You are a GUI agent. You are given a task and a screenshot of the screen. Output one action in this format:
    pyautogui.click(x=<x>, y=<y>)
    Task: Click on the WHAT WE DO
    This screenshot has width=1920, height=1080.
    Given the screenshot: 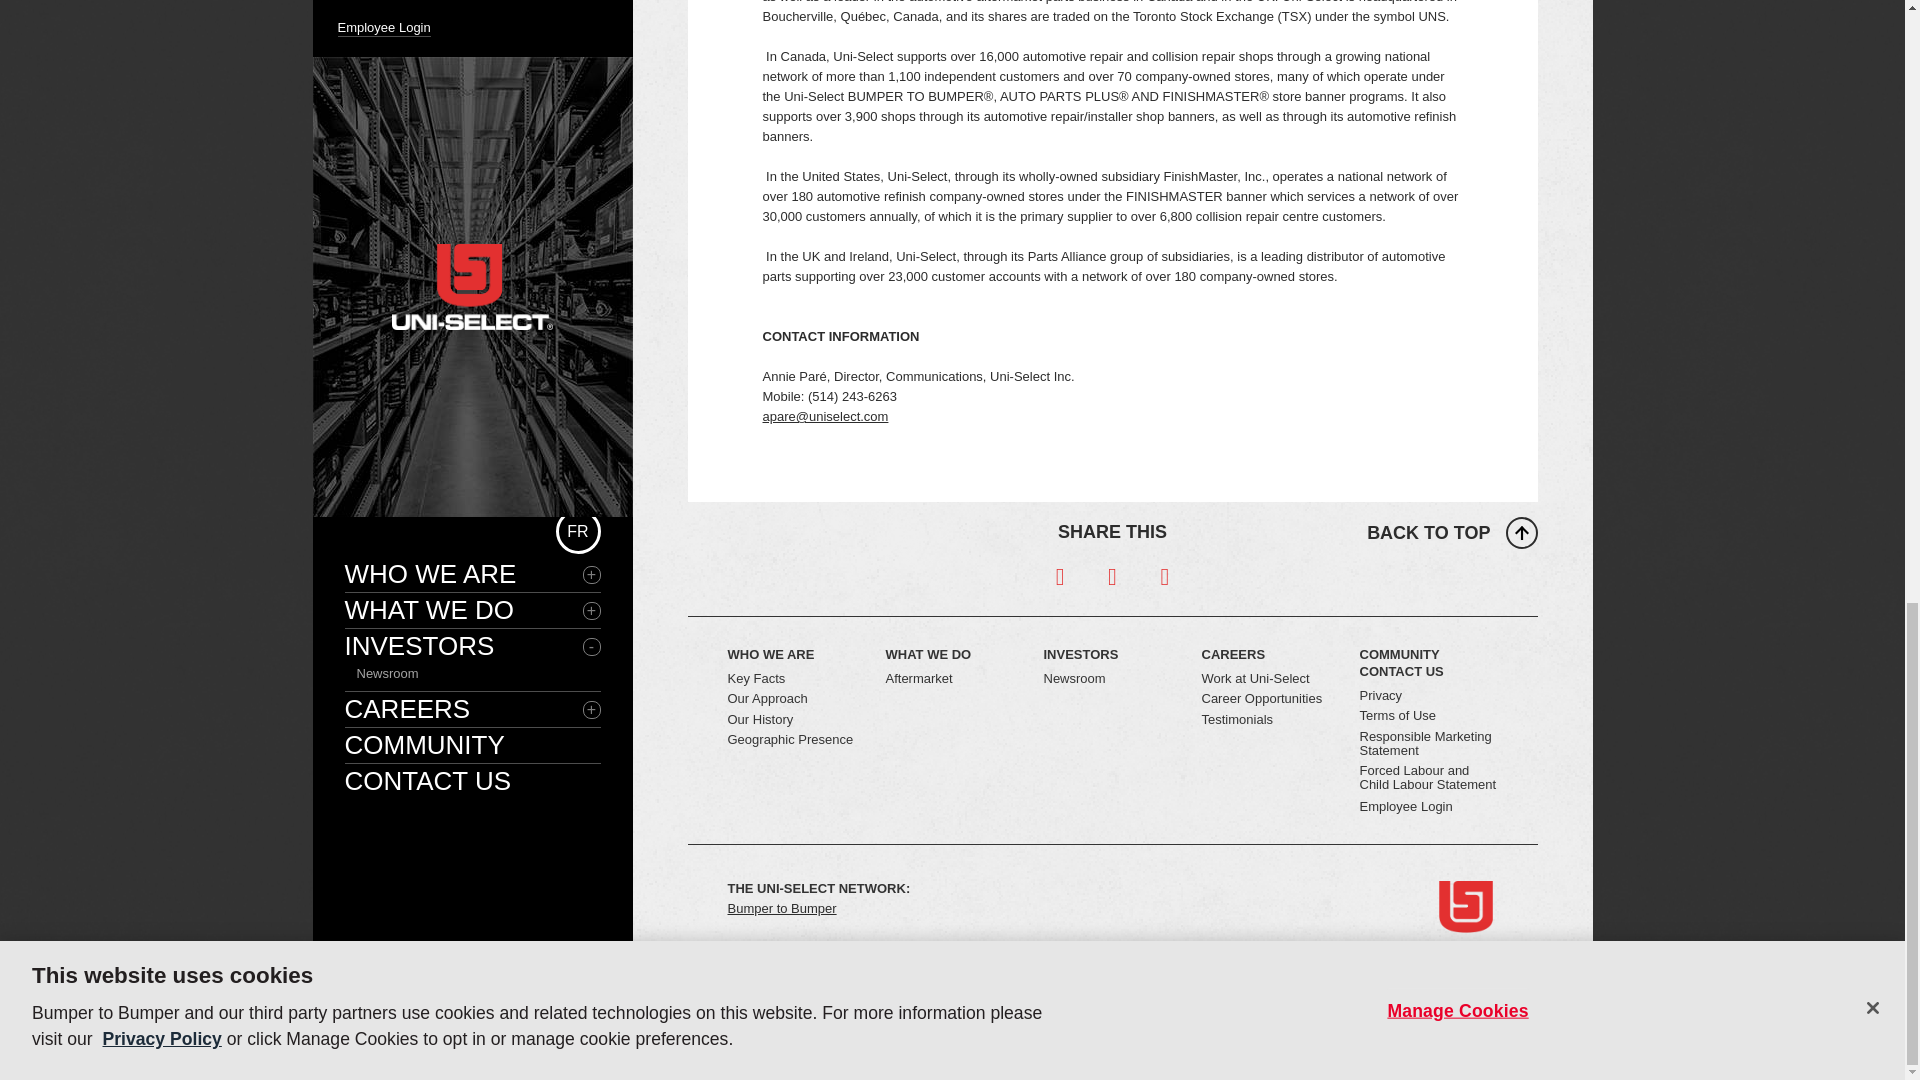 What is the action you would take?
    pyautogui.click(x=954, y=654)
    